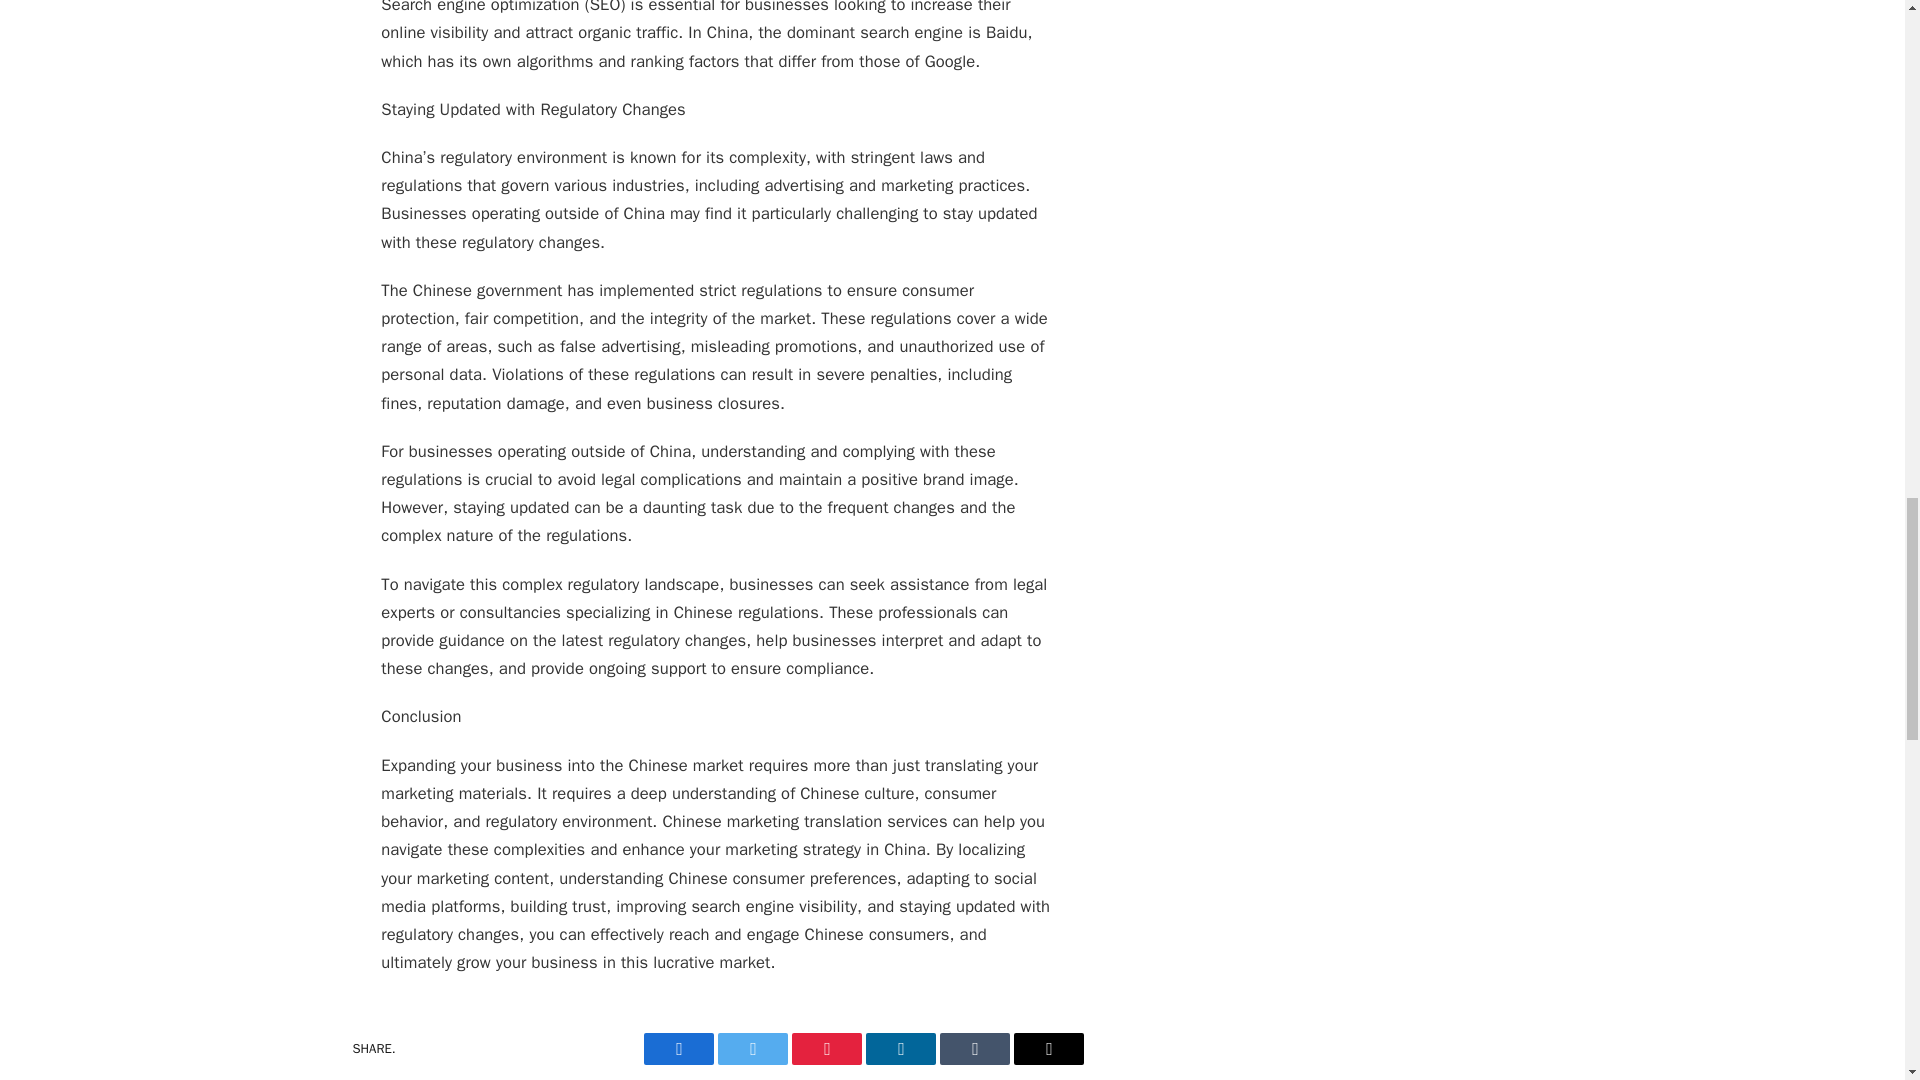 The image size is (1920, 1080). What do you see at coordinates (900, 1048) in the screenshot?
I see `LinkedIn` at bounding box center [900, 1048].